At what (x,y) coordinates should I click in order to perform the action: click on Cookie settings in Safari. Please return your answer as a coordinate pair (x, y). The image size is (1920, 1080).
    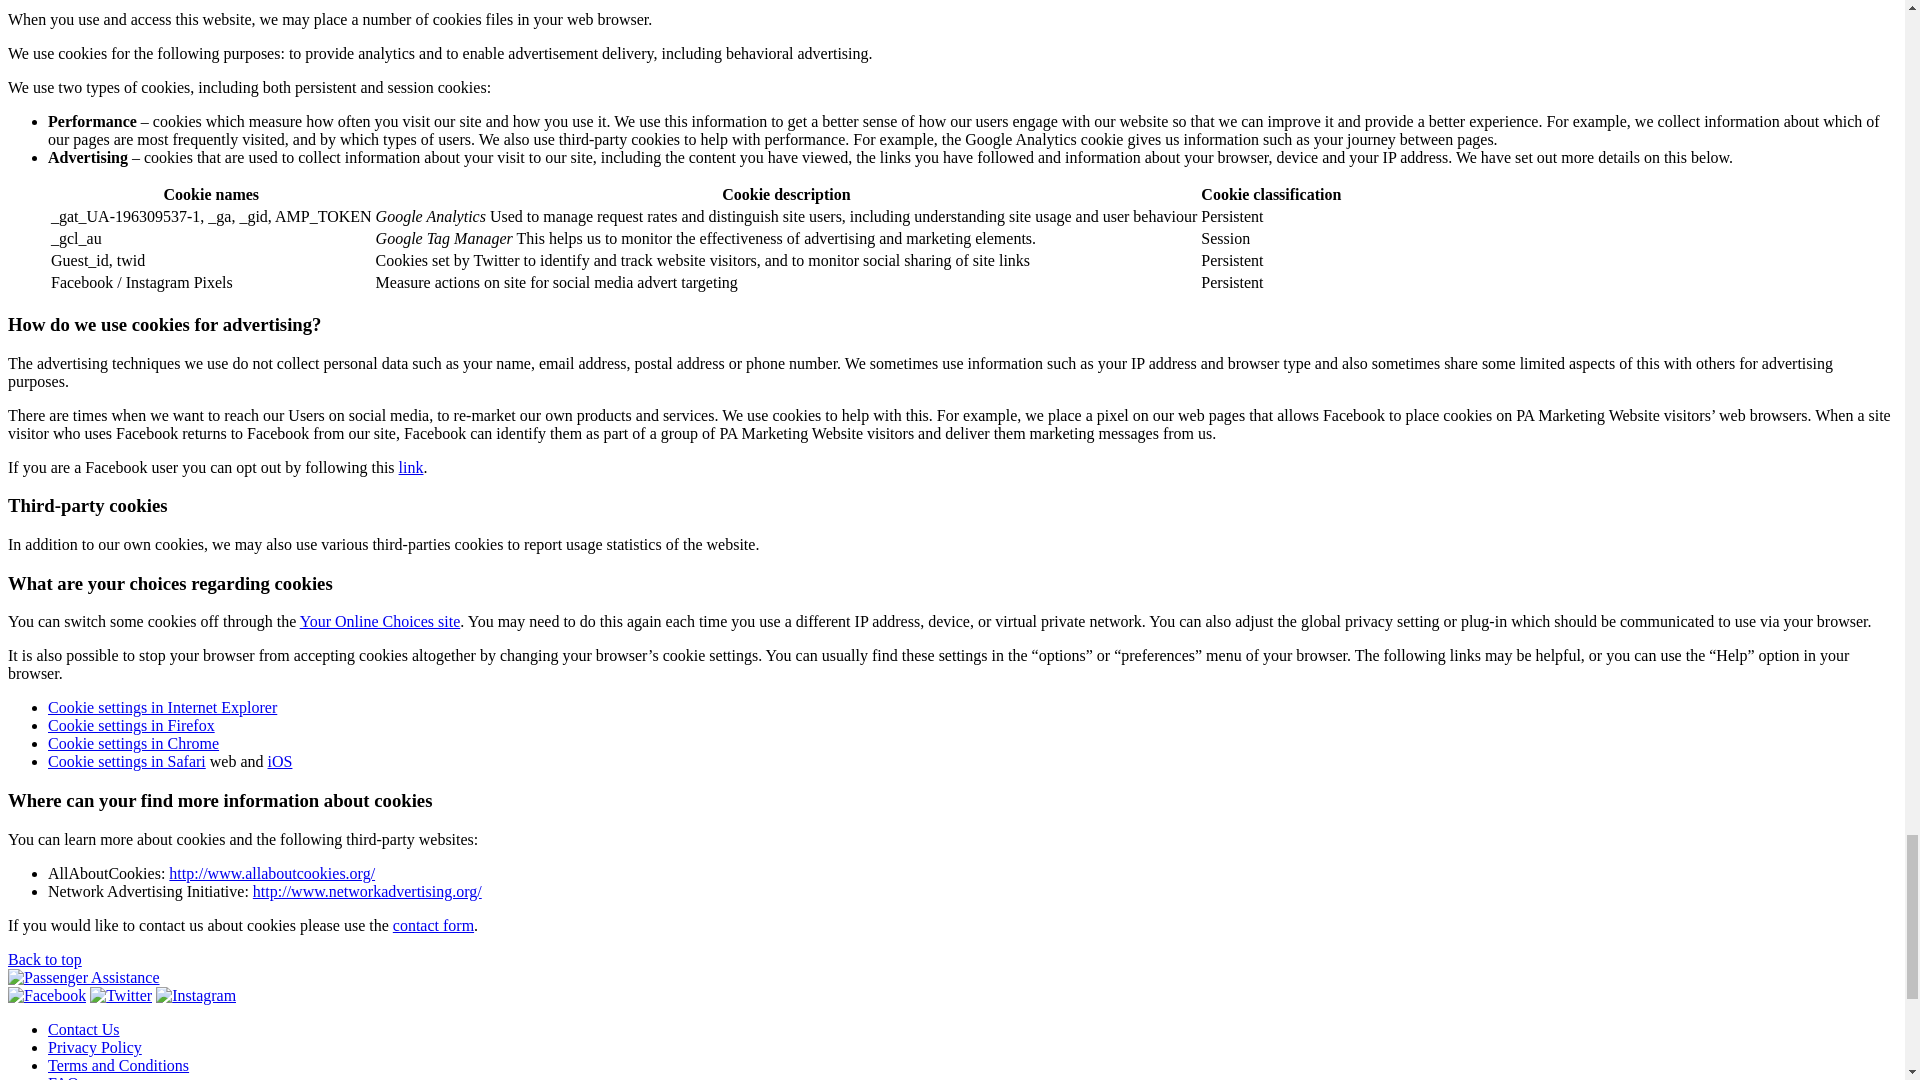
    Looking at the image, I should click on (126, 761).